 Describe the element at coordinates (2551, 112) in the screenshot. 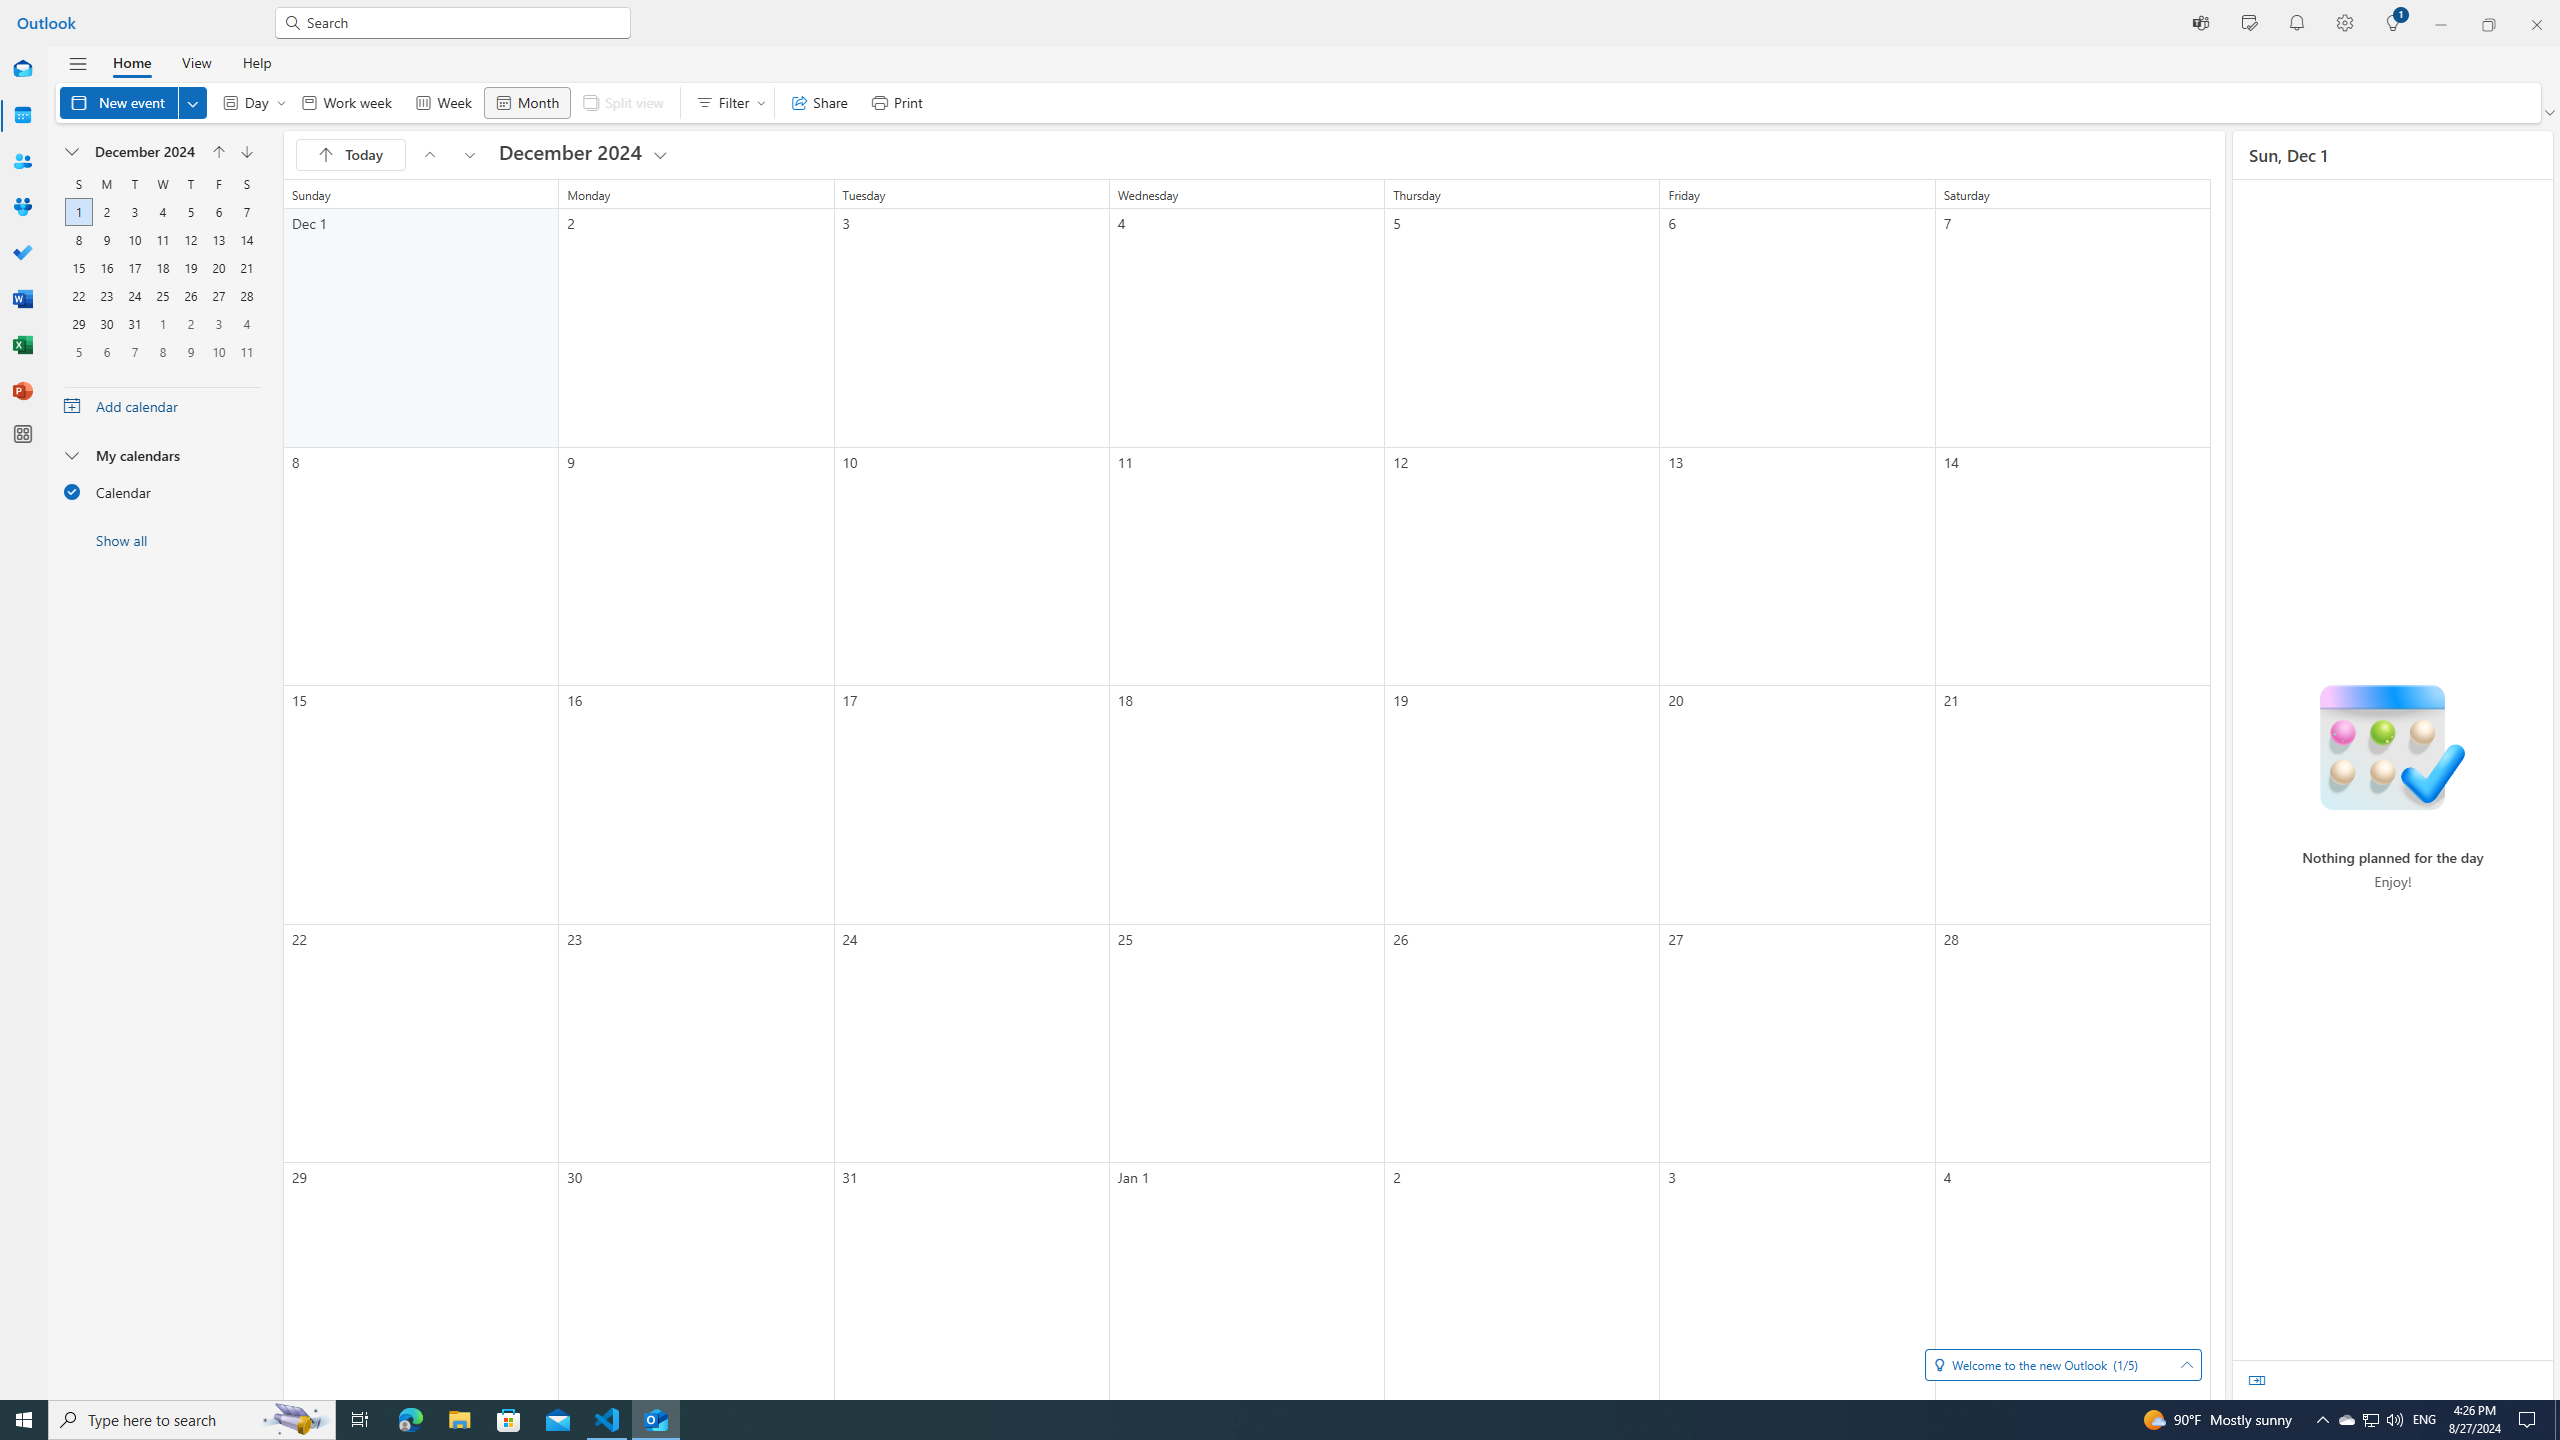

I see `Ribbon display options` at that location.